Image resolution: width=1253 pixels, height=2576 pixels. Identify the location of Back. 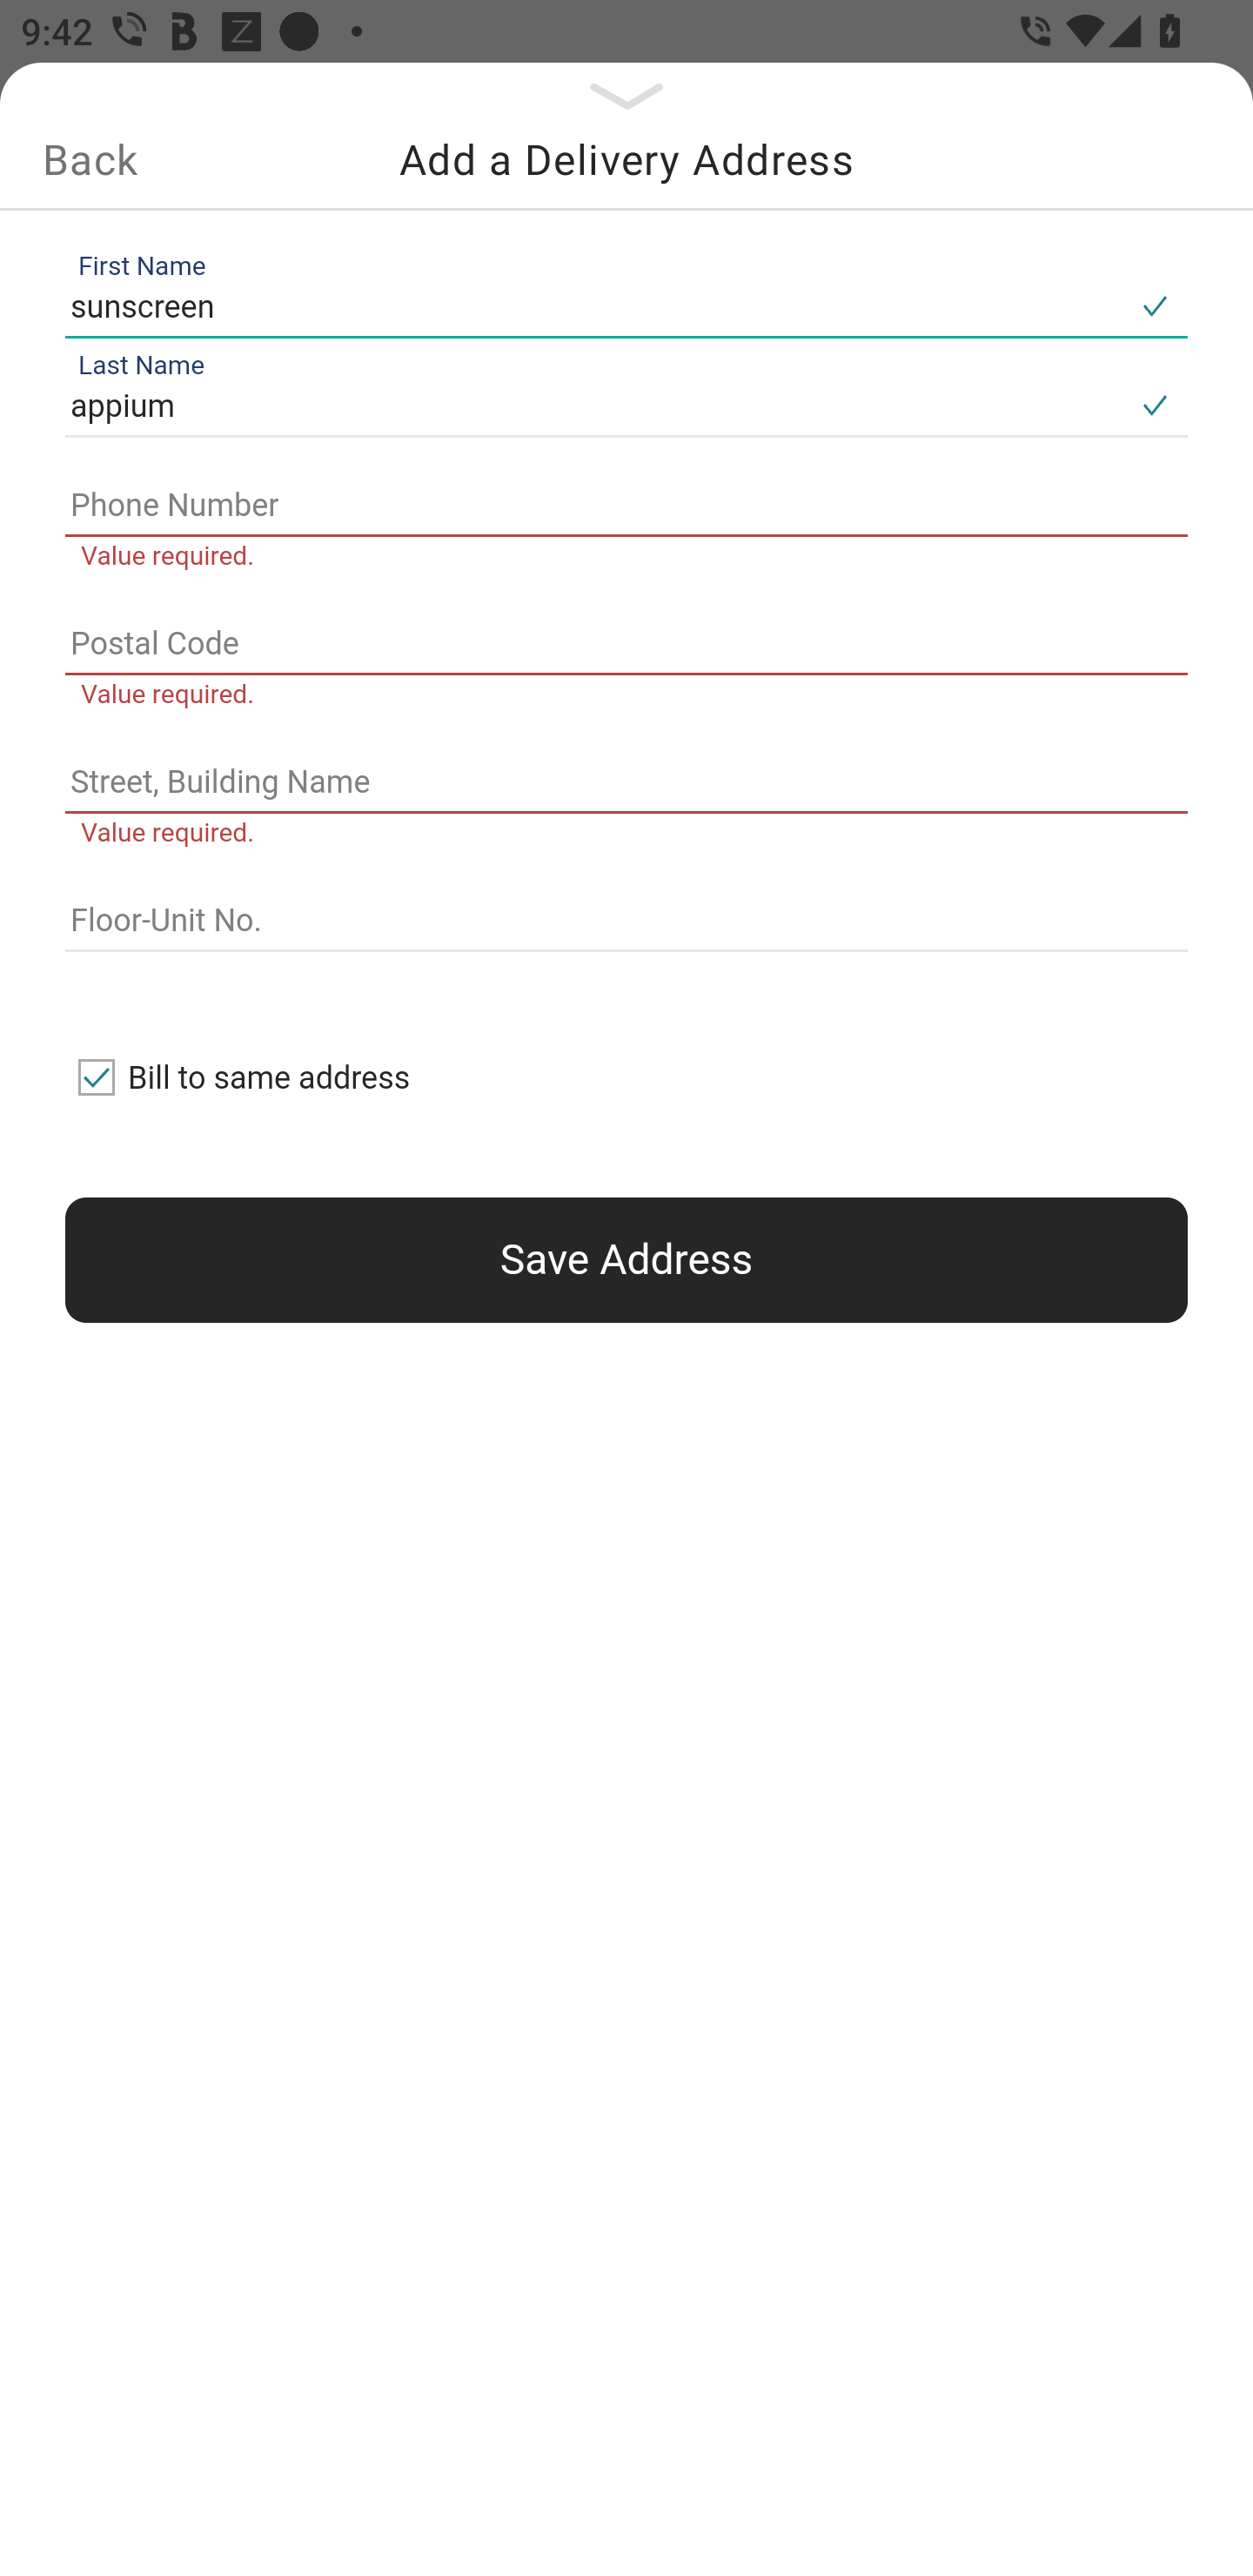
(90, 159).